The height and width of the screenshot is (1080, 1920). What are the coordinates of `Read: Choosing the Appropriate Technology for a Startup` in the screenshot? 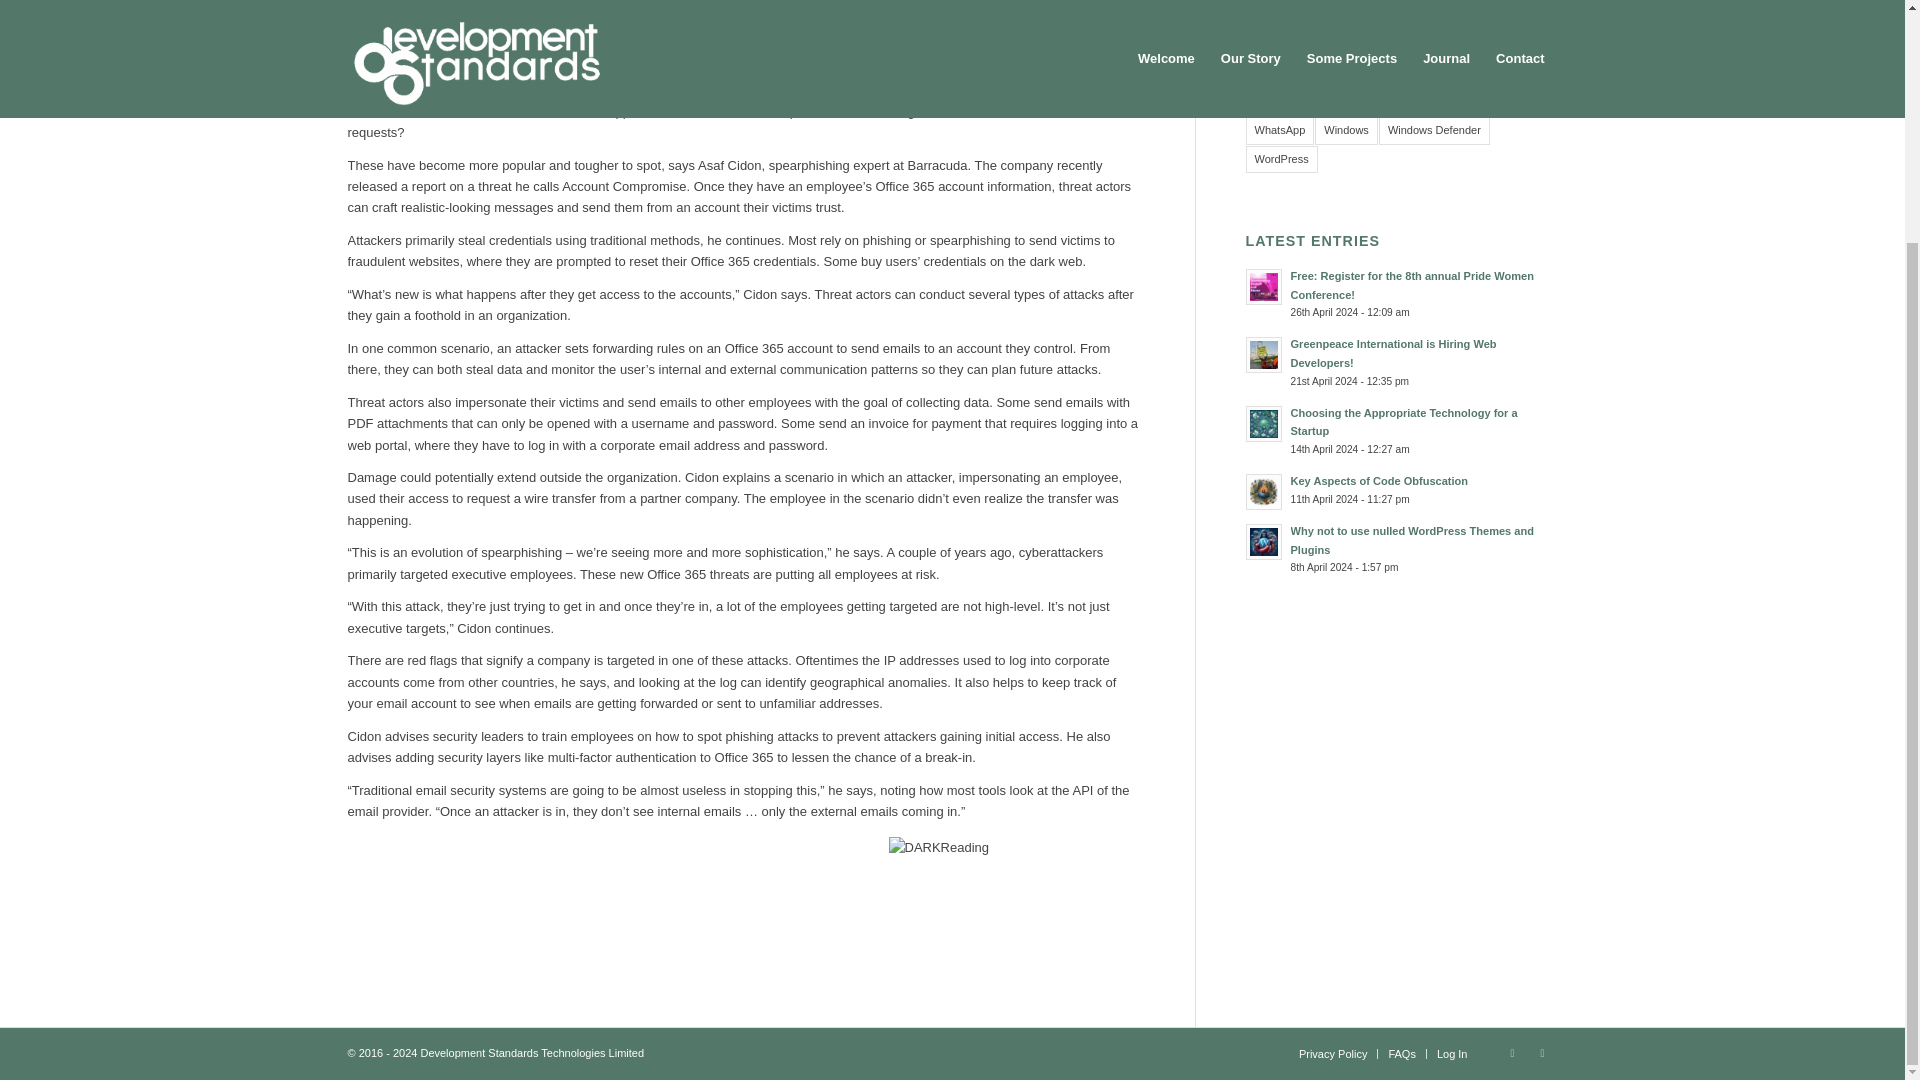 It's located at (1403, 422).